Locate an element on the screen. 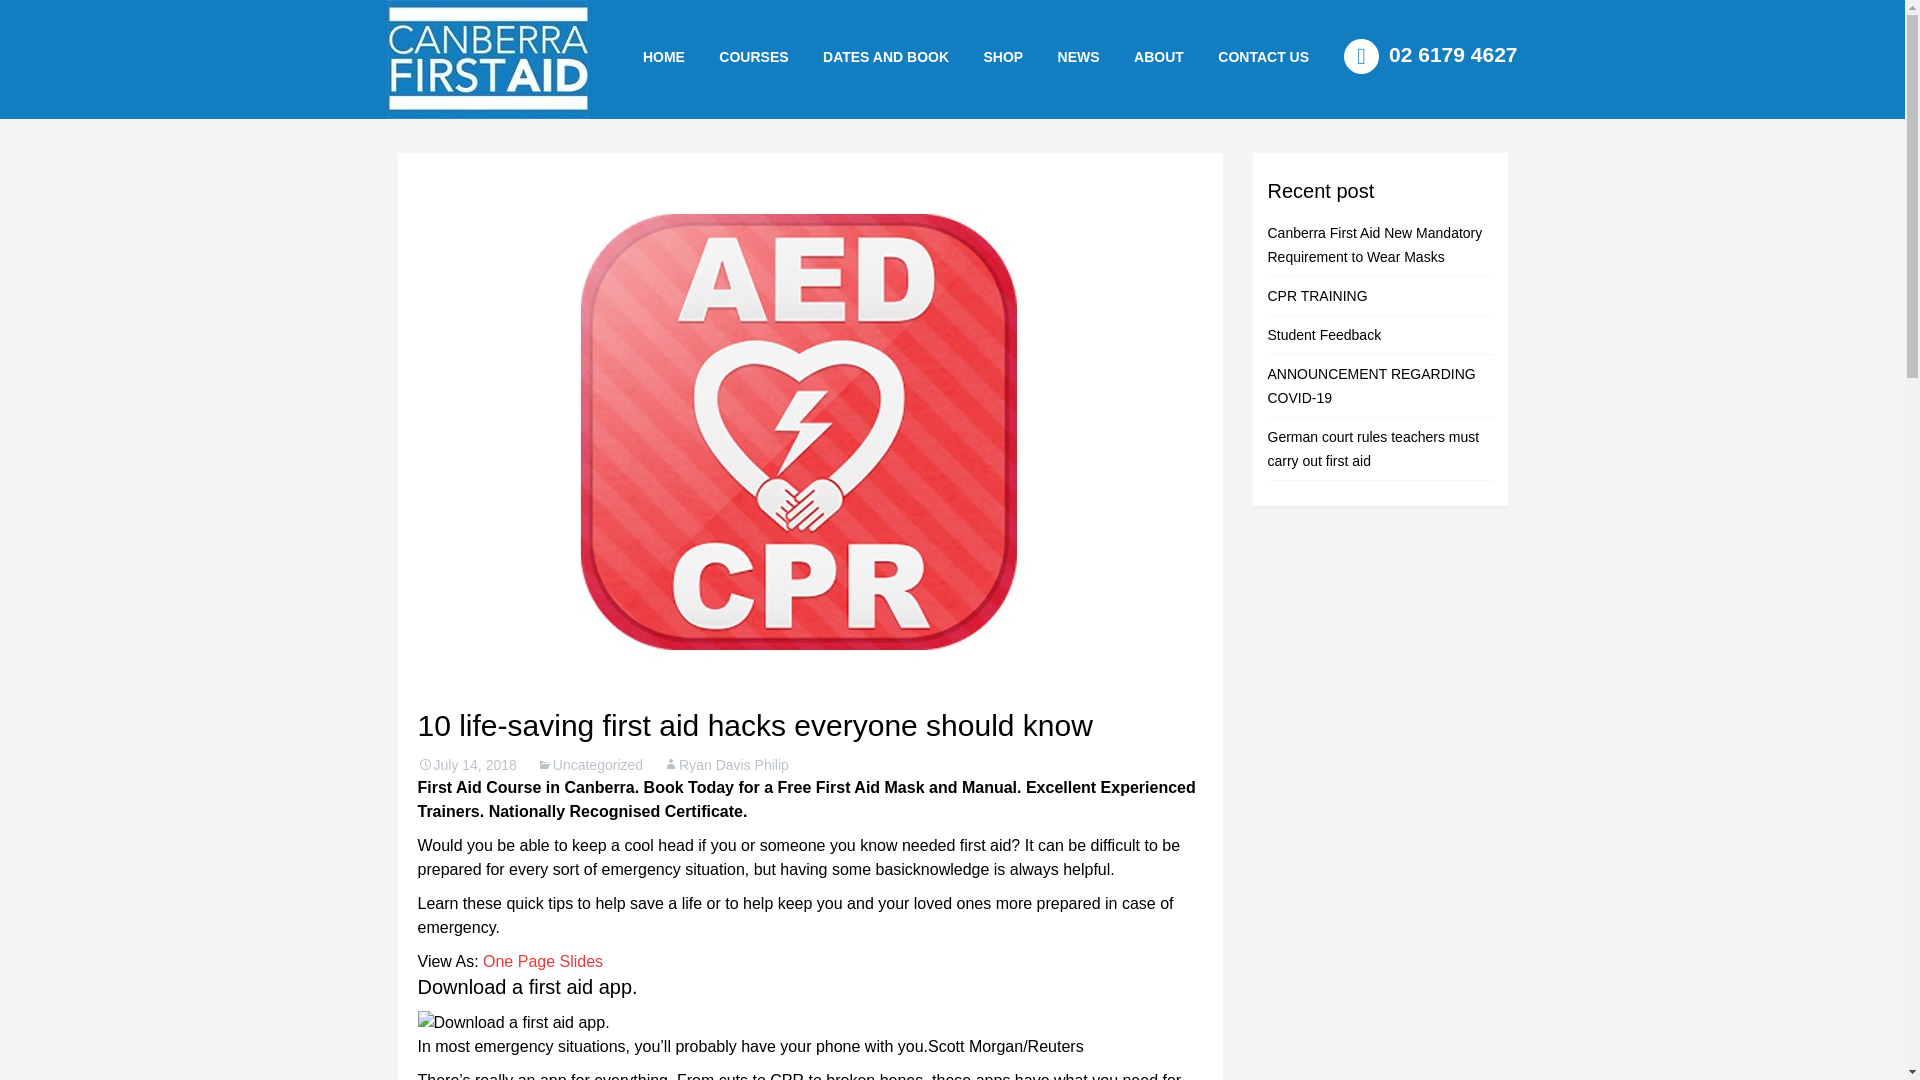 This screenshot has height=1080, width=1920. DATES AND BOOK is located at coordinates (886, 56).